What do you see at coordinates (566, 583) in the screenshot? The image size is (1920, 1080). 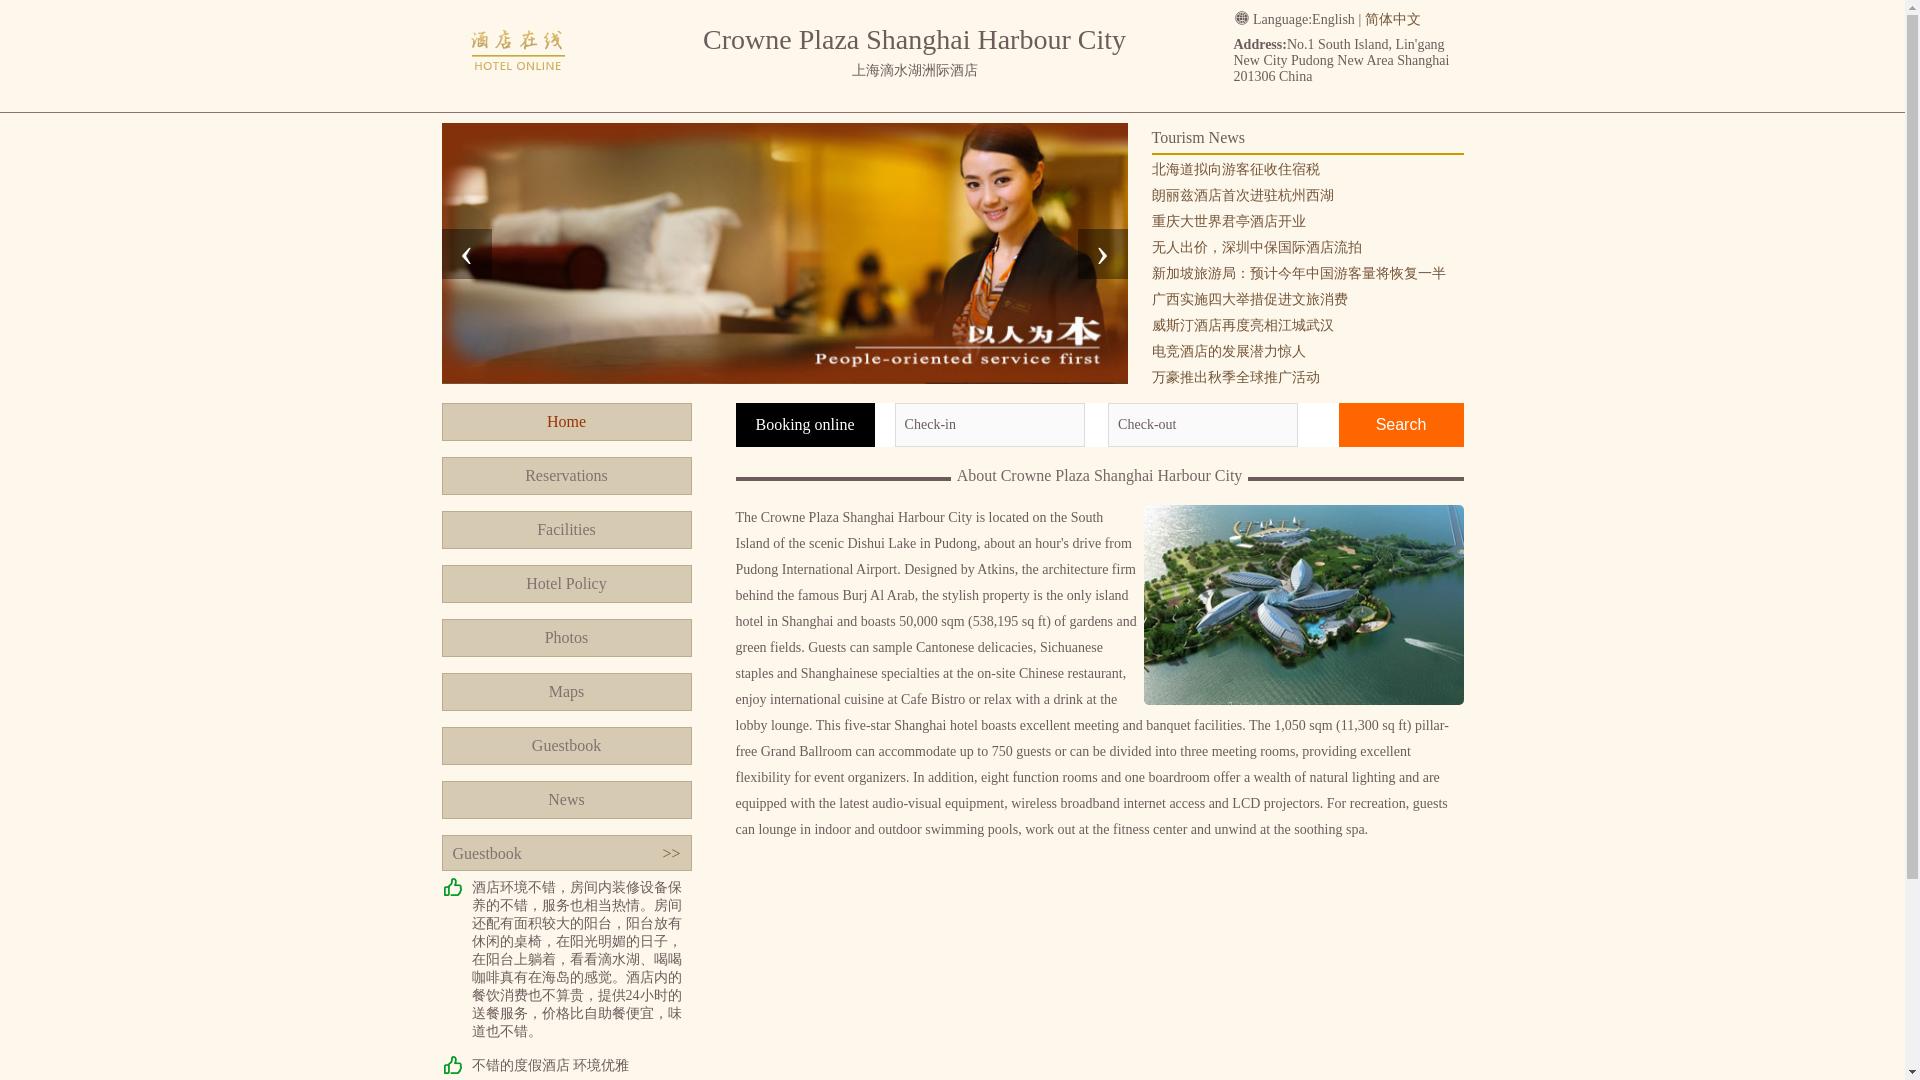 I see `Hotel Policy` at bounding box center [566, 583].